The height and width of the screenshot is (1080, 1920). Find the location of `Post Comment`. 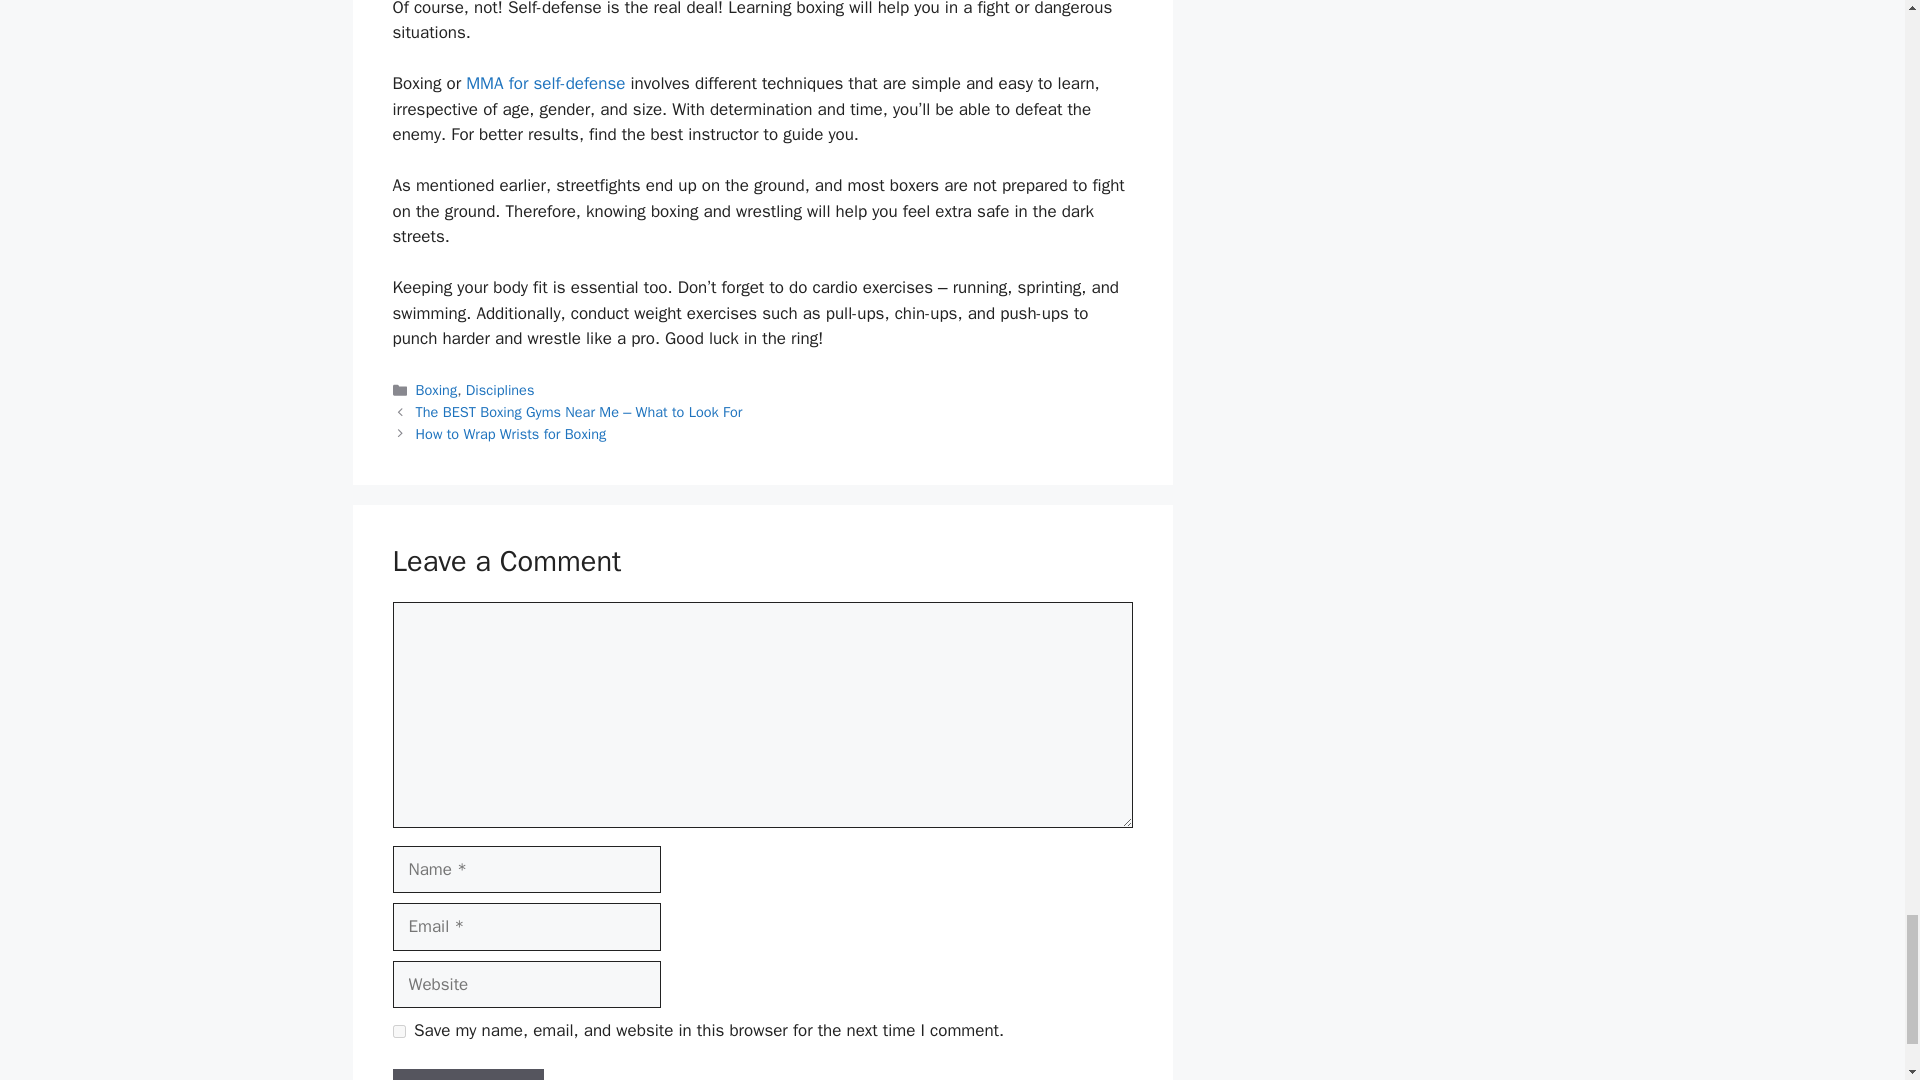

Post Comment is located at coordinates (467, 1074).